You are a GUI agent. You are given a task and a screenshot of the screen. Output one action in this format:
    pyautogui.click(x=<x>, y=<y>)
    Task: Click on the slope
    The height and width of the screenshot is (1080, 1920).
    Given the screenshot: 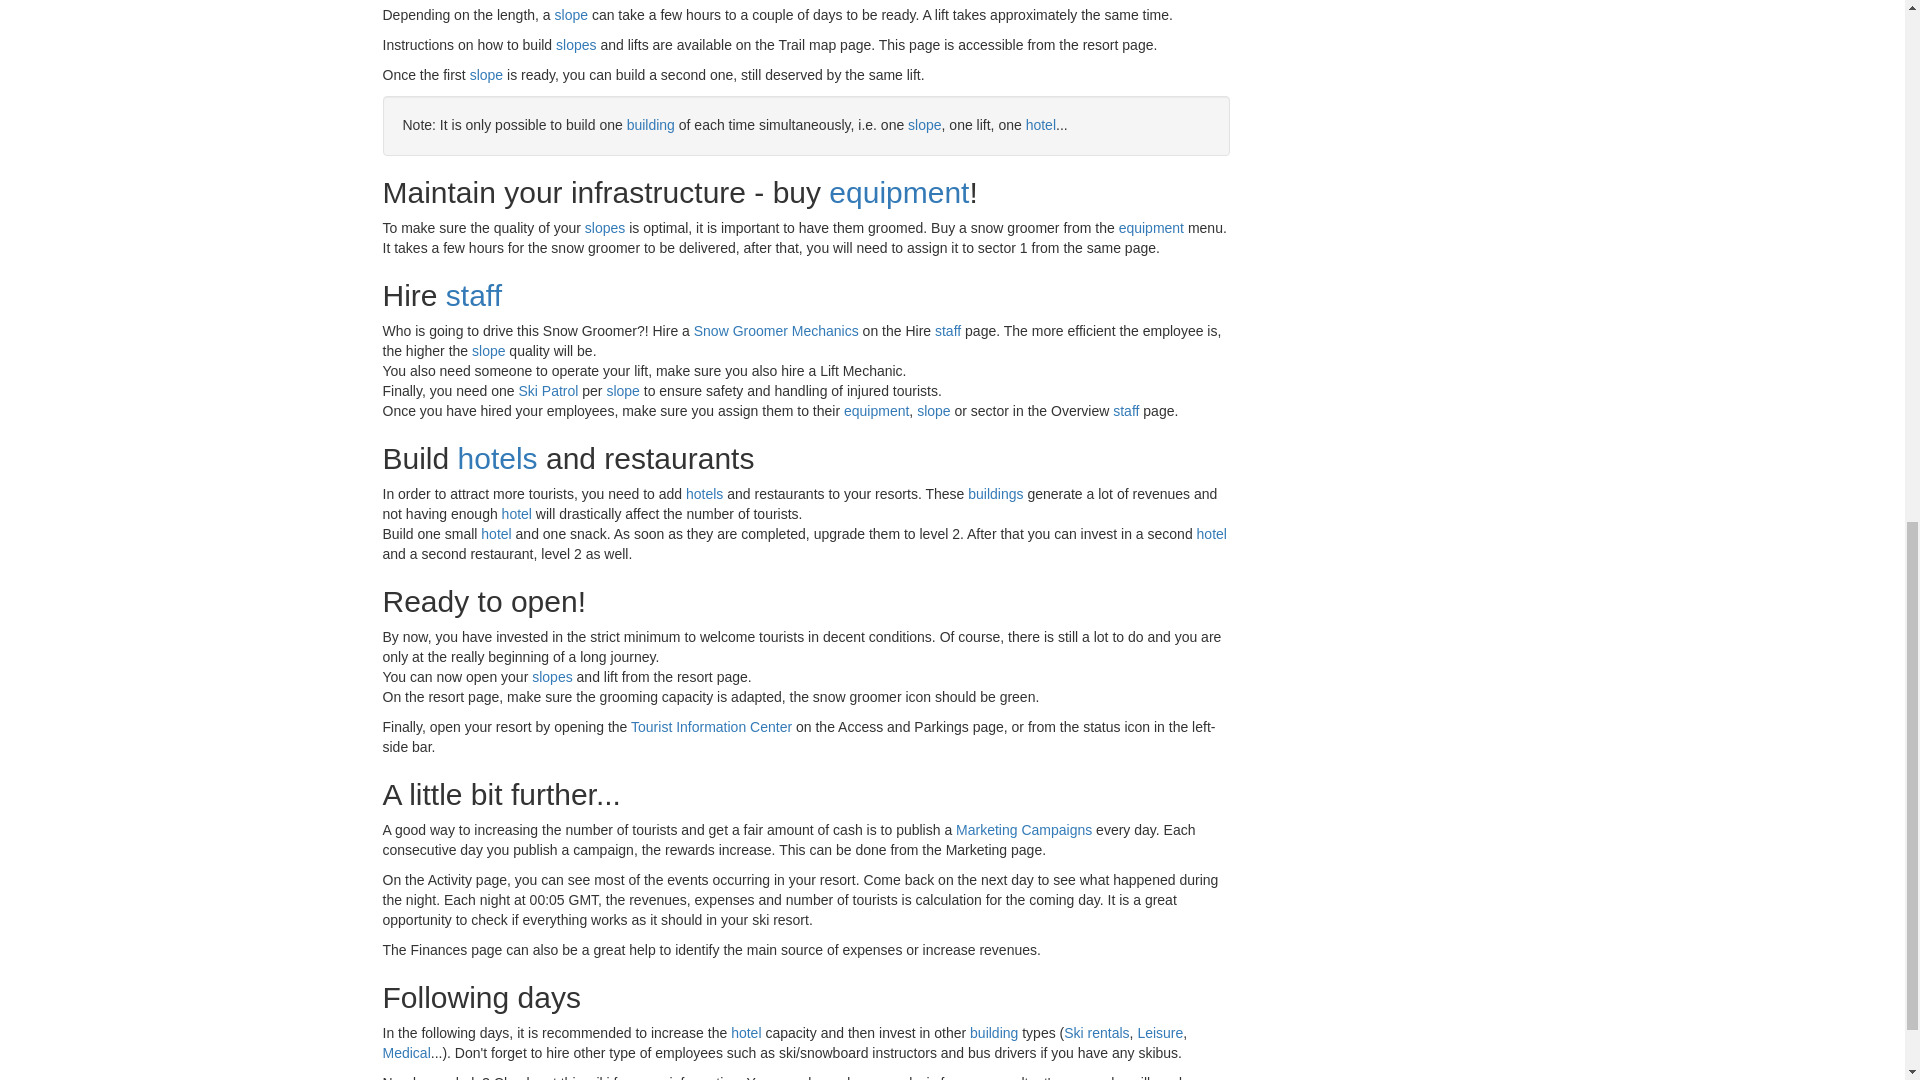 What is the action you would take?
    pyautogui.click(x=570, y=14)
    